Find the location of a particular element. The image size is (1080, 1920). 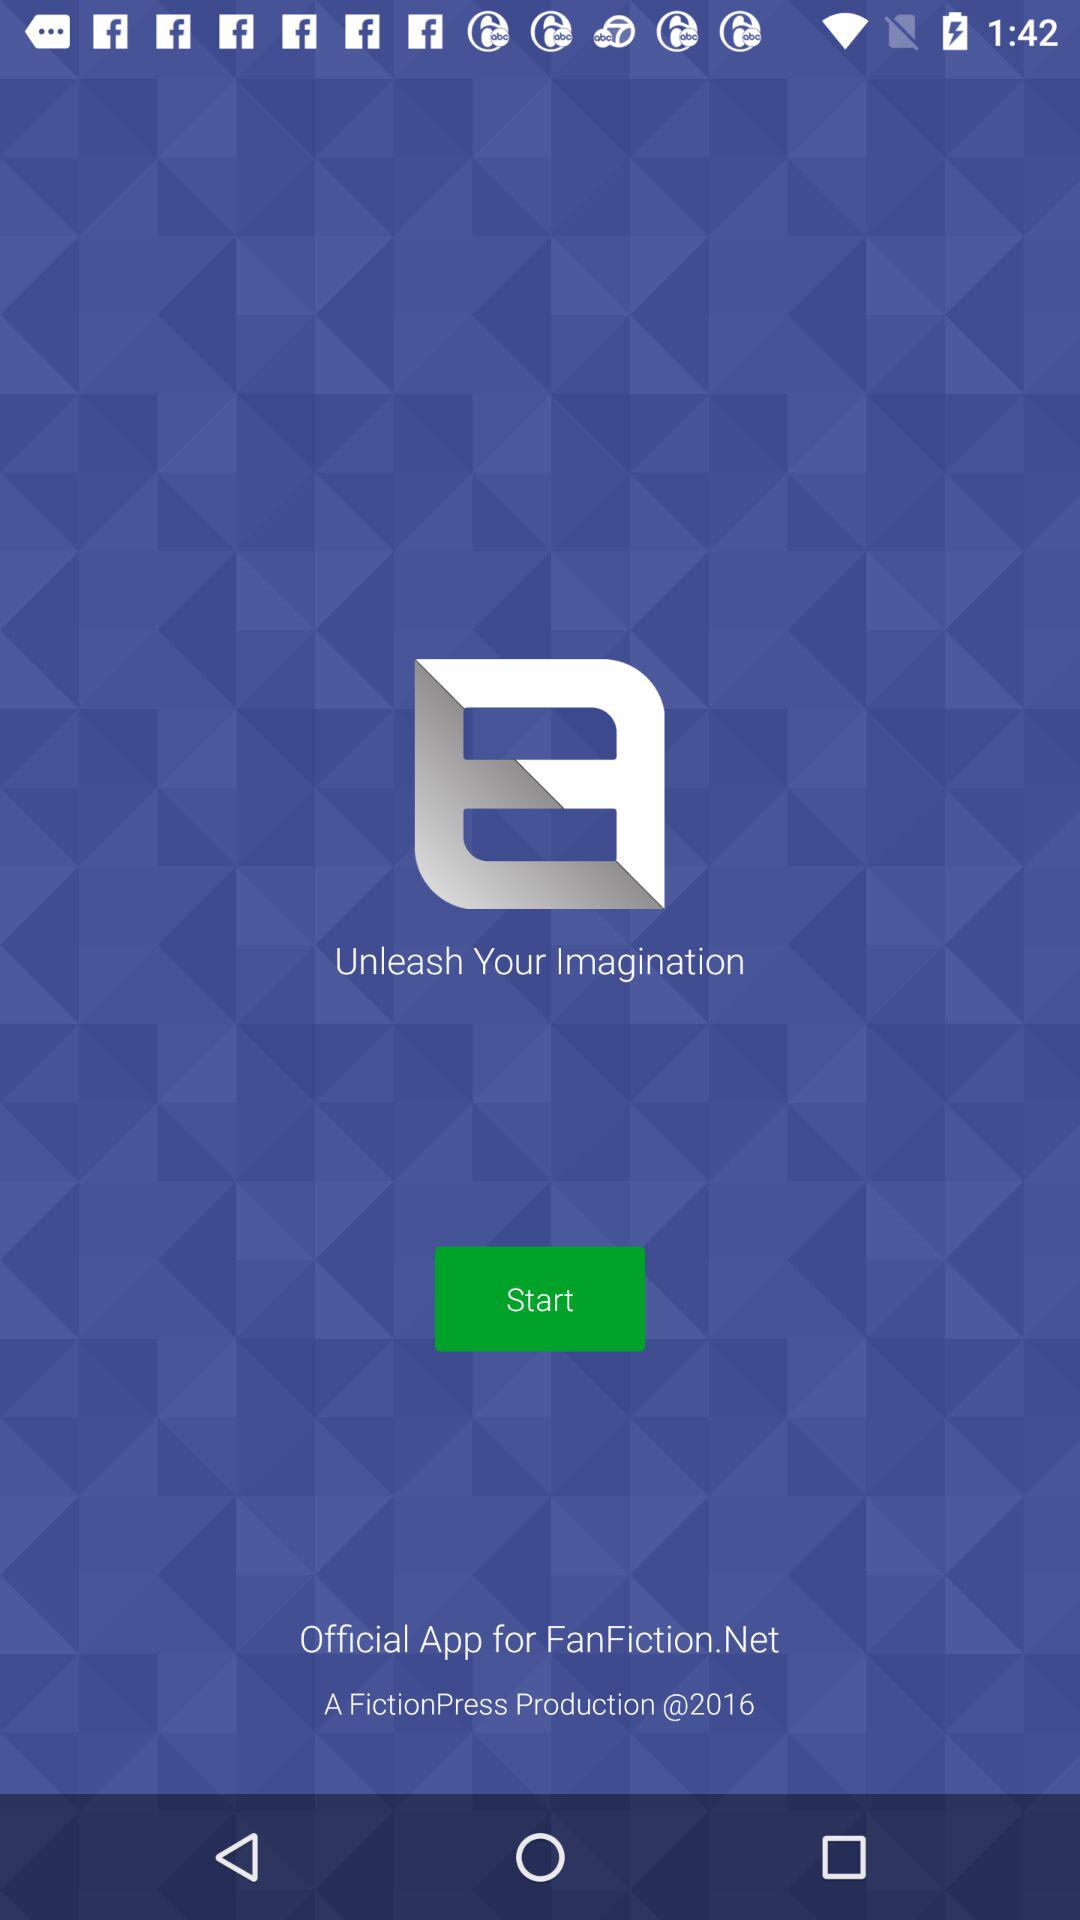

tap the item above the official app for is located at coordinates (540, 1298).